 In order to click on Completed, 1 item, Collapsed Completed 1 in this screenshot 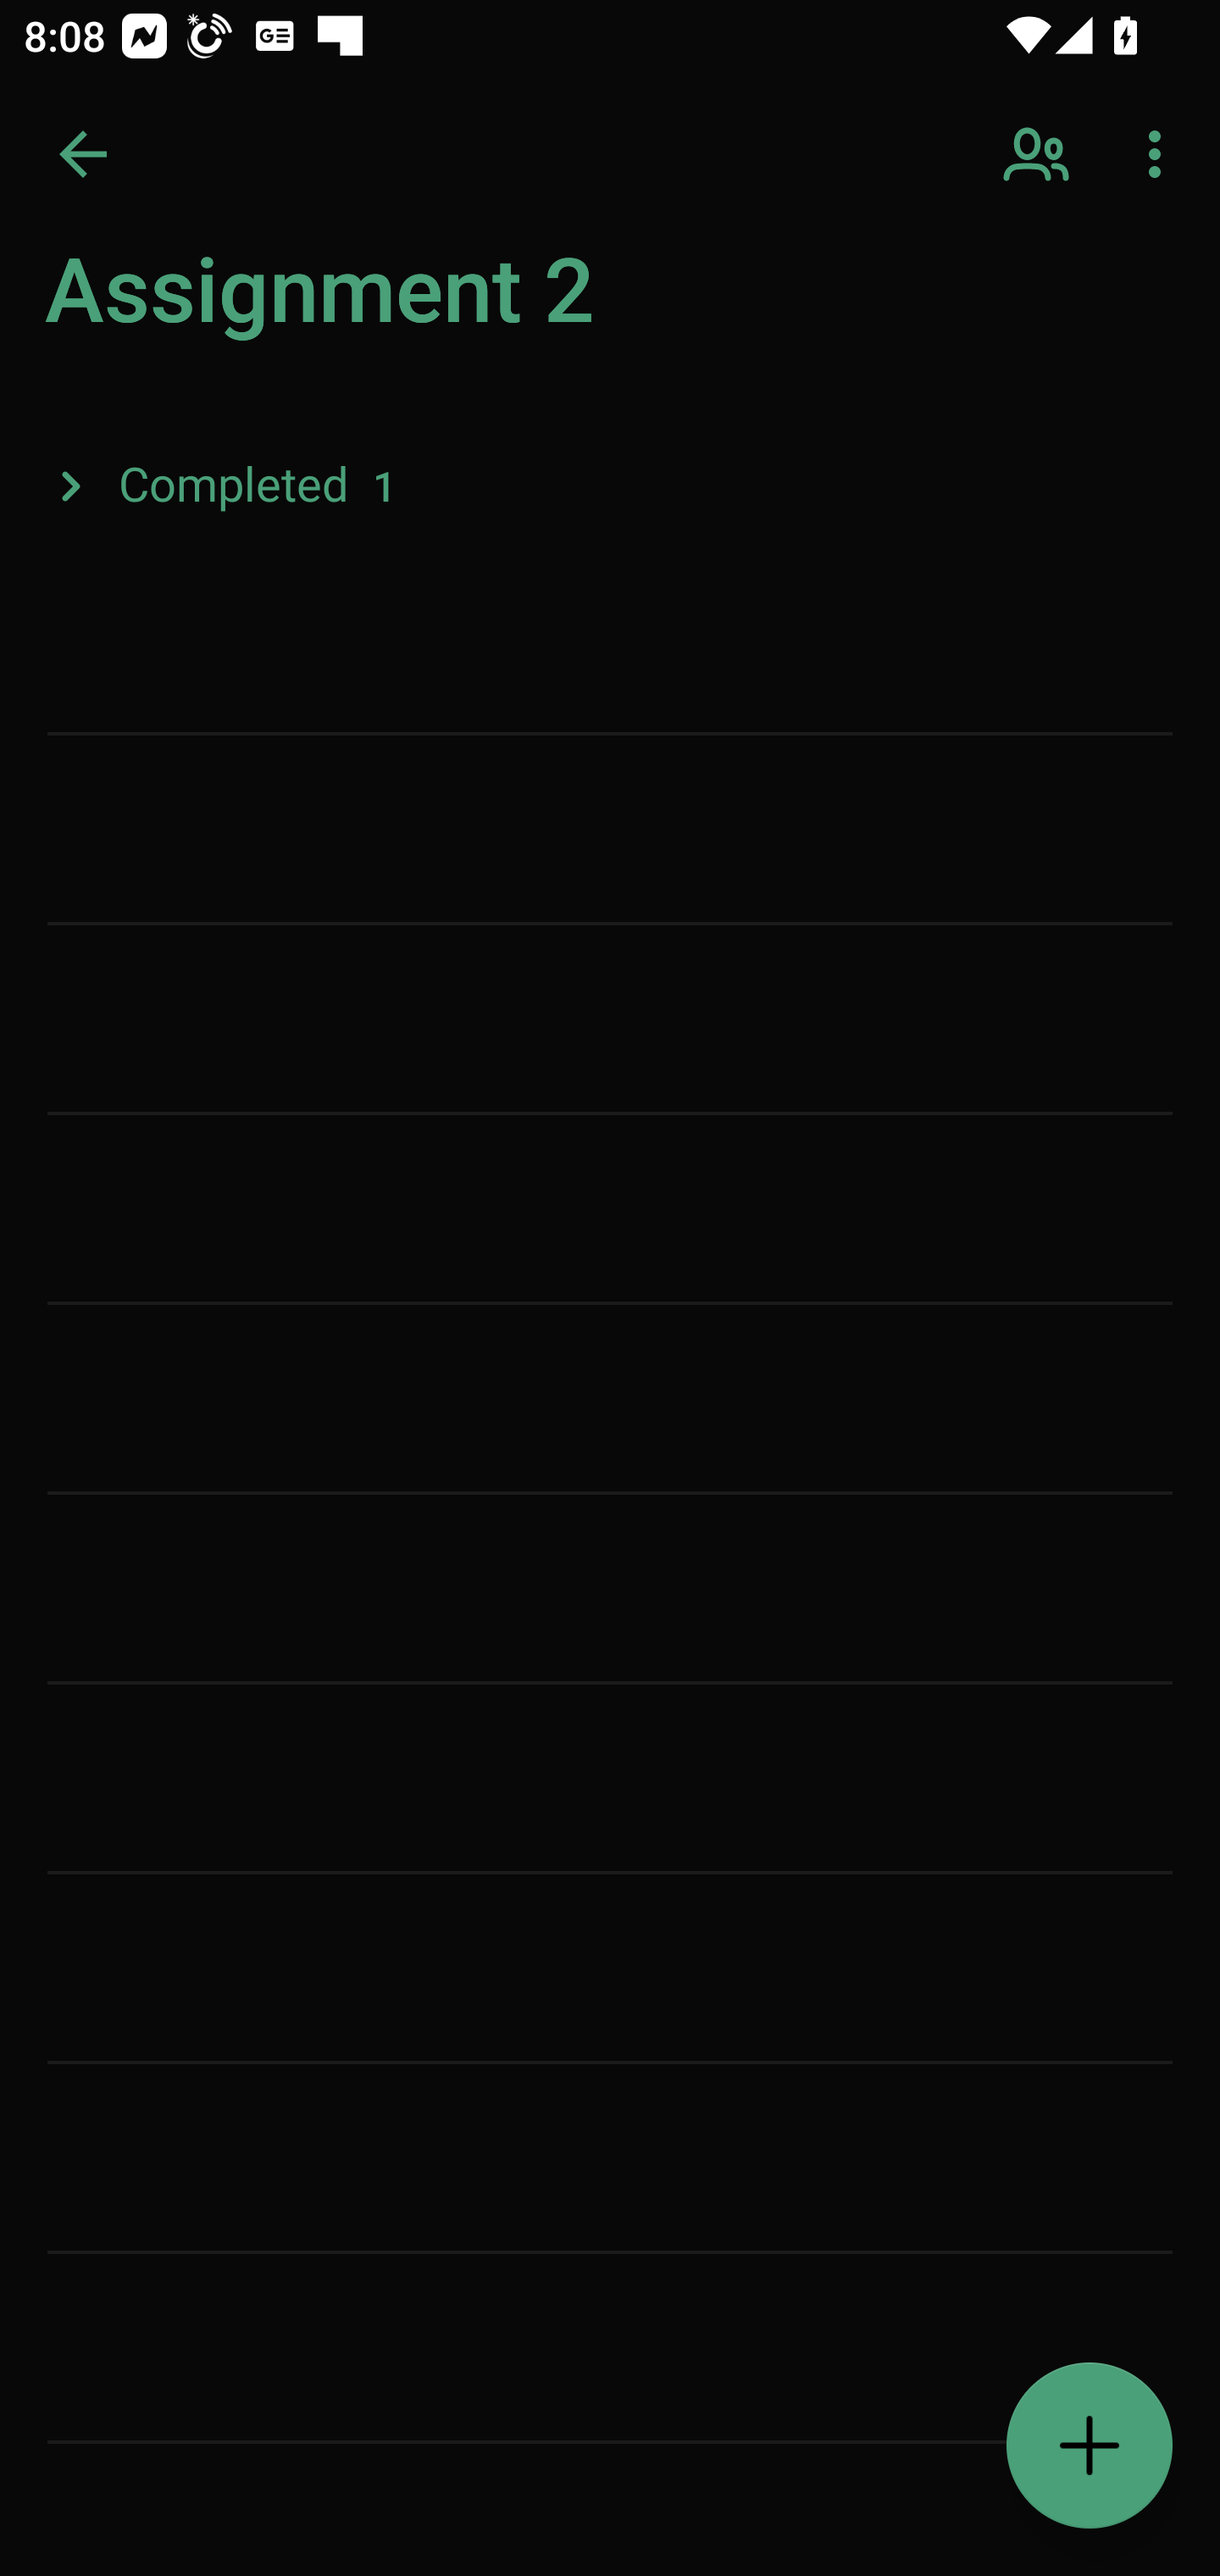, I will do `click(610, 485)`.